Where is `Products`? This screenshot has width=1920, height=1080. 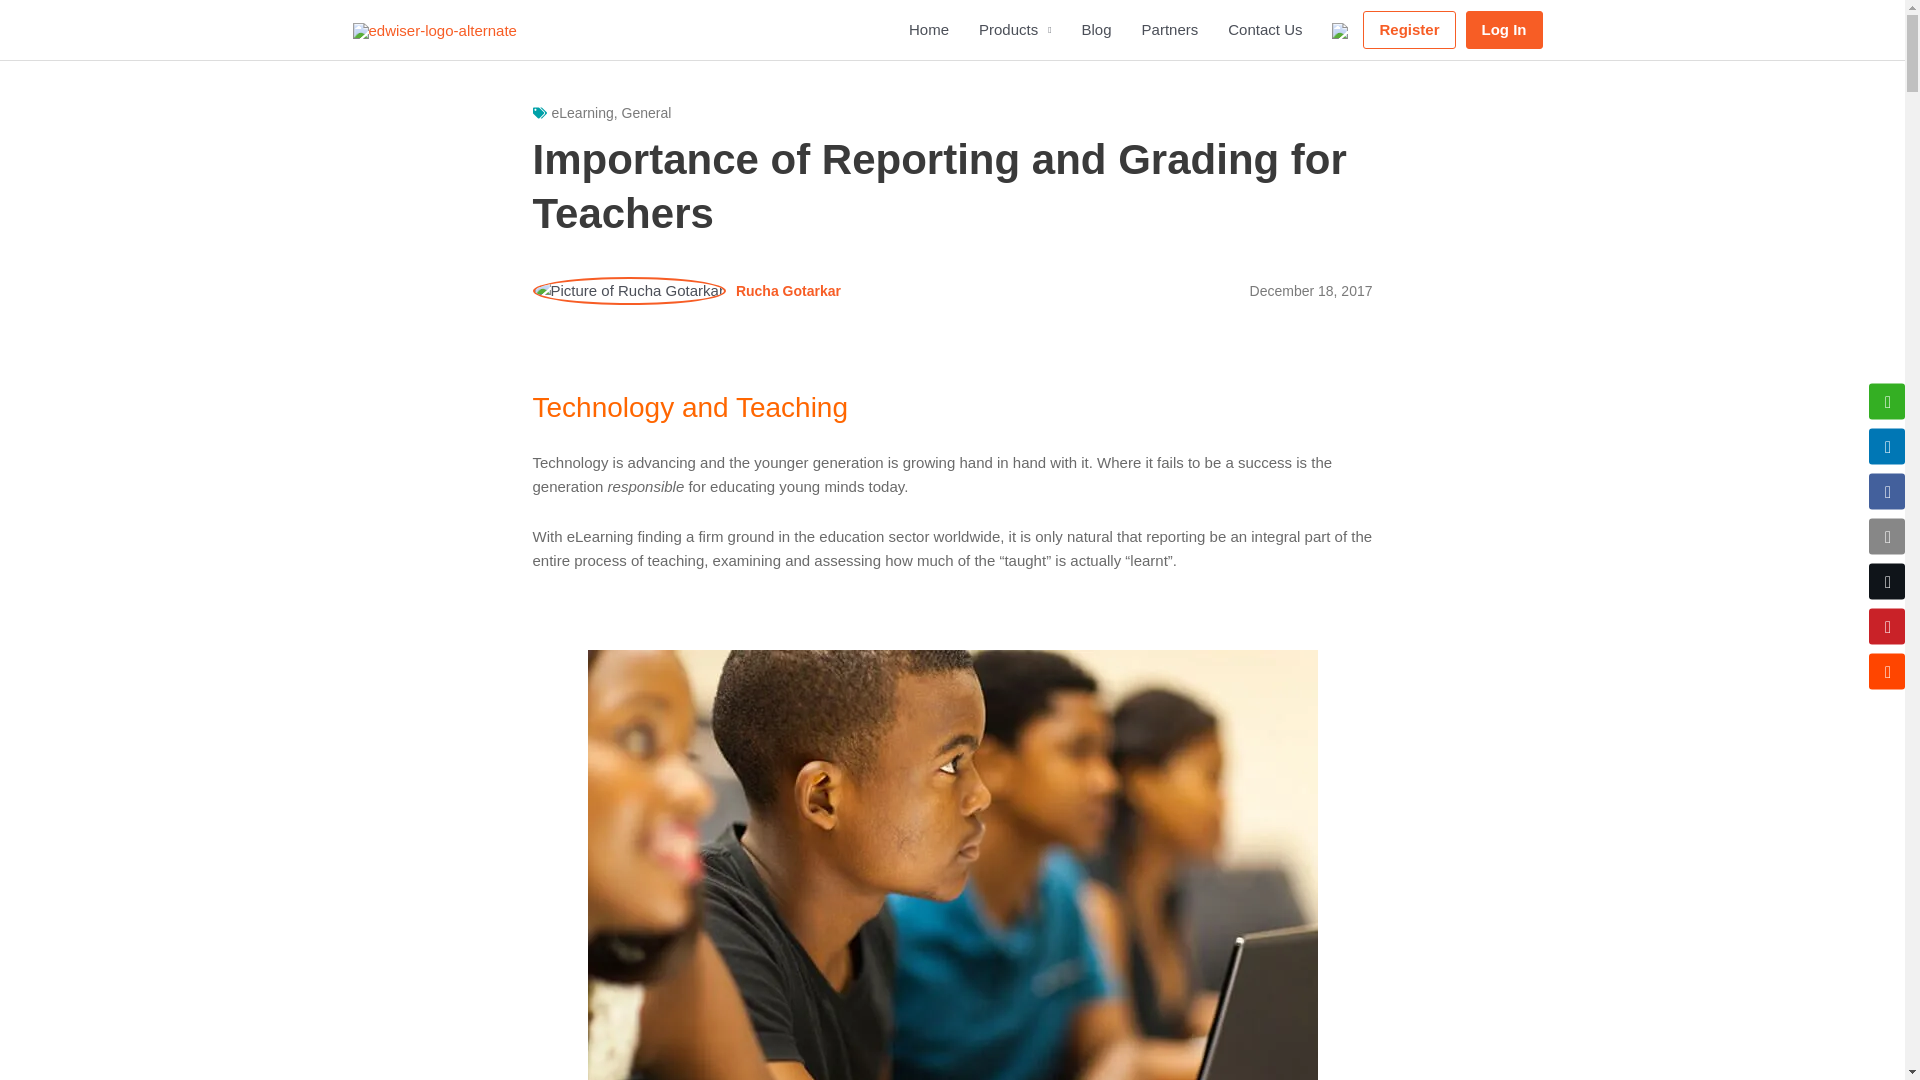
Products is located at coordinates (1015, 30).